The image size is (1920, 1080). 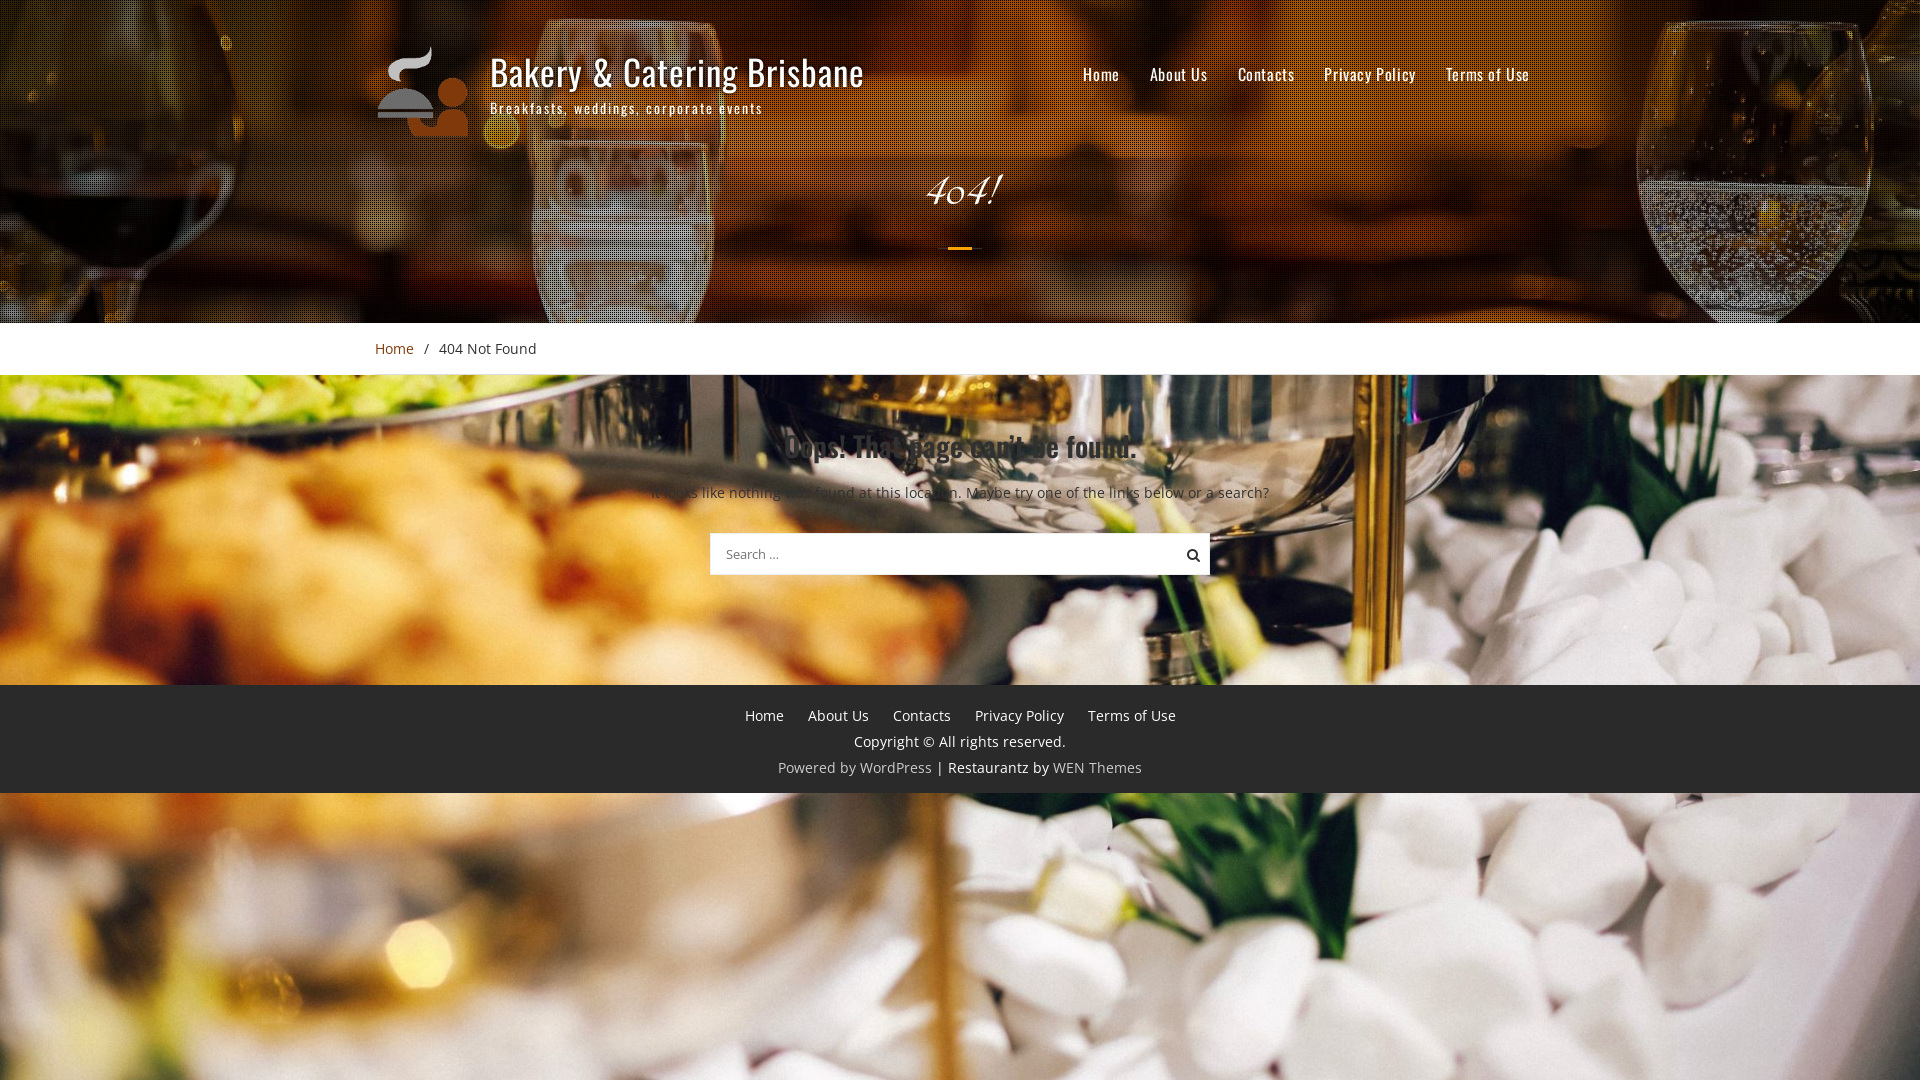 I want to click on About Us, so click(x=1179, y=74).